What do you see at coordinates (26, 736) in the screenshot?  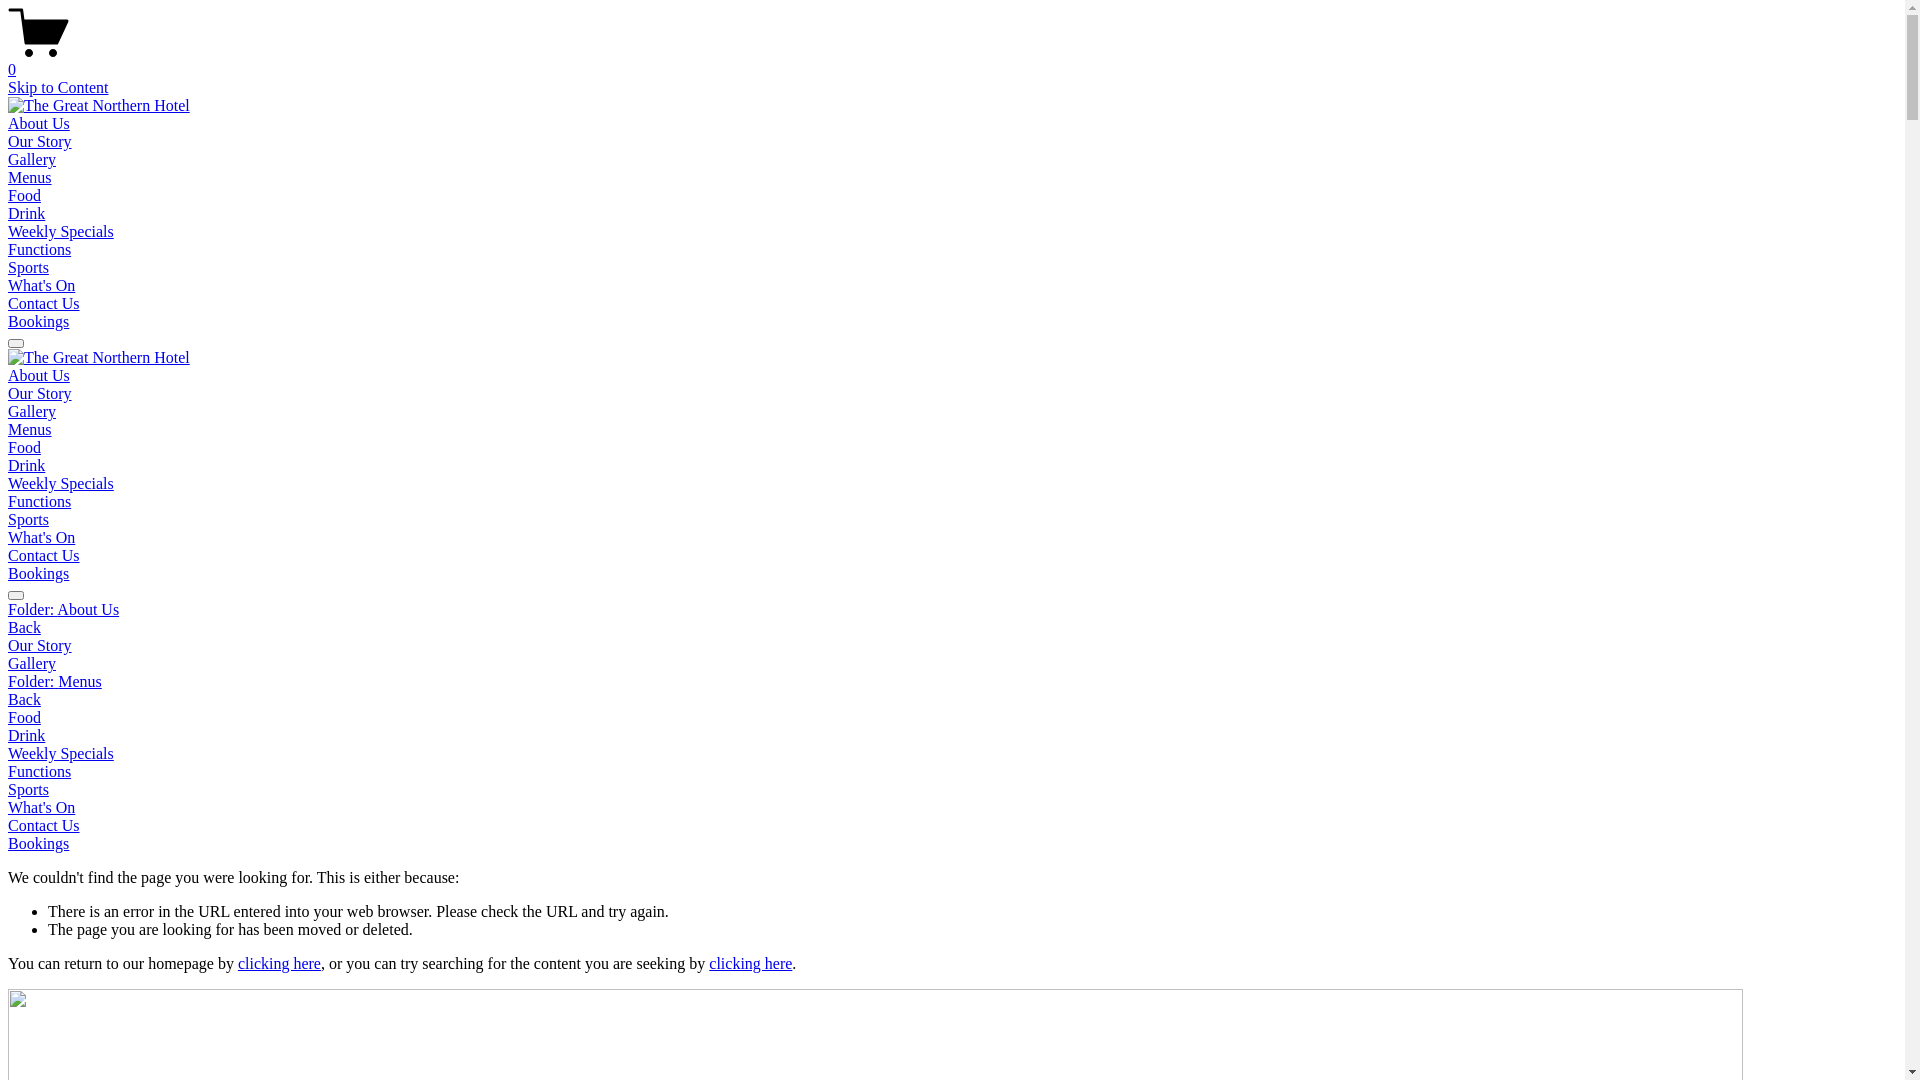 I see `Drink` at bounding box center [26, 736].